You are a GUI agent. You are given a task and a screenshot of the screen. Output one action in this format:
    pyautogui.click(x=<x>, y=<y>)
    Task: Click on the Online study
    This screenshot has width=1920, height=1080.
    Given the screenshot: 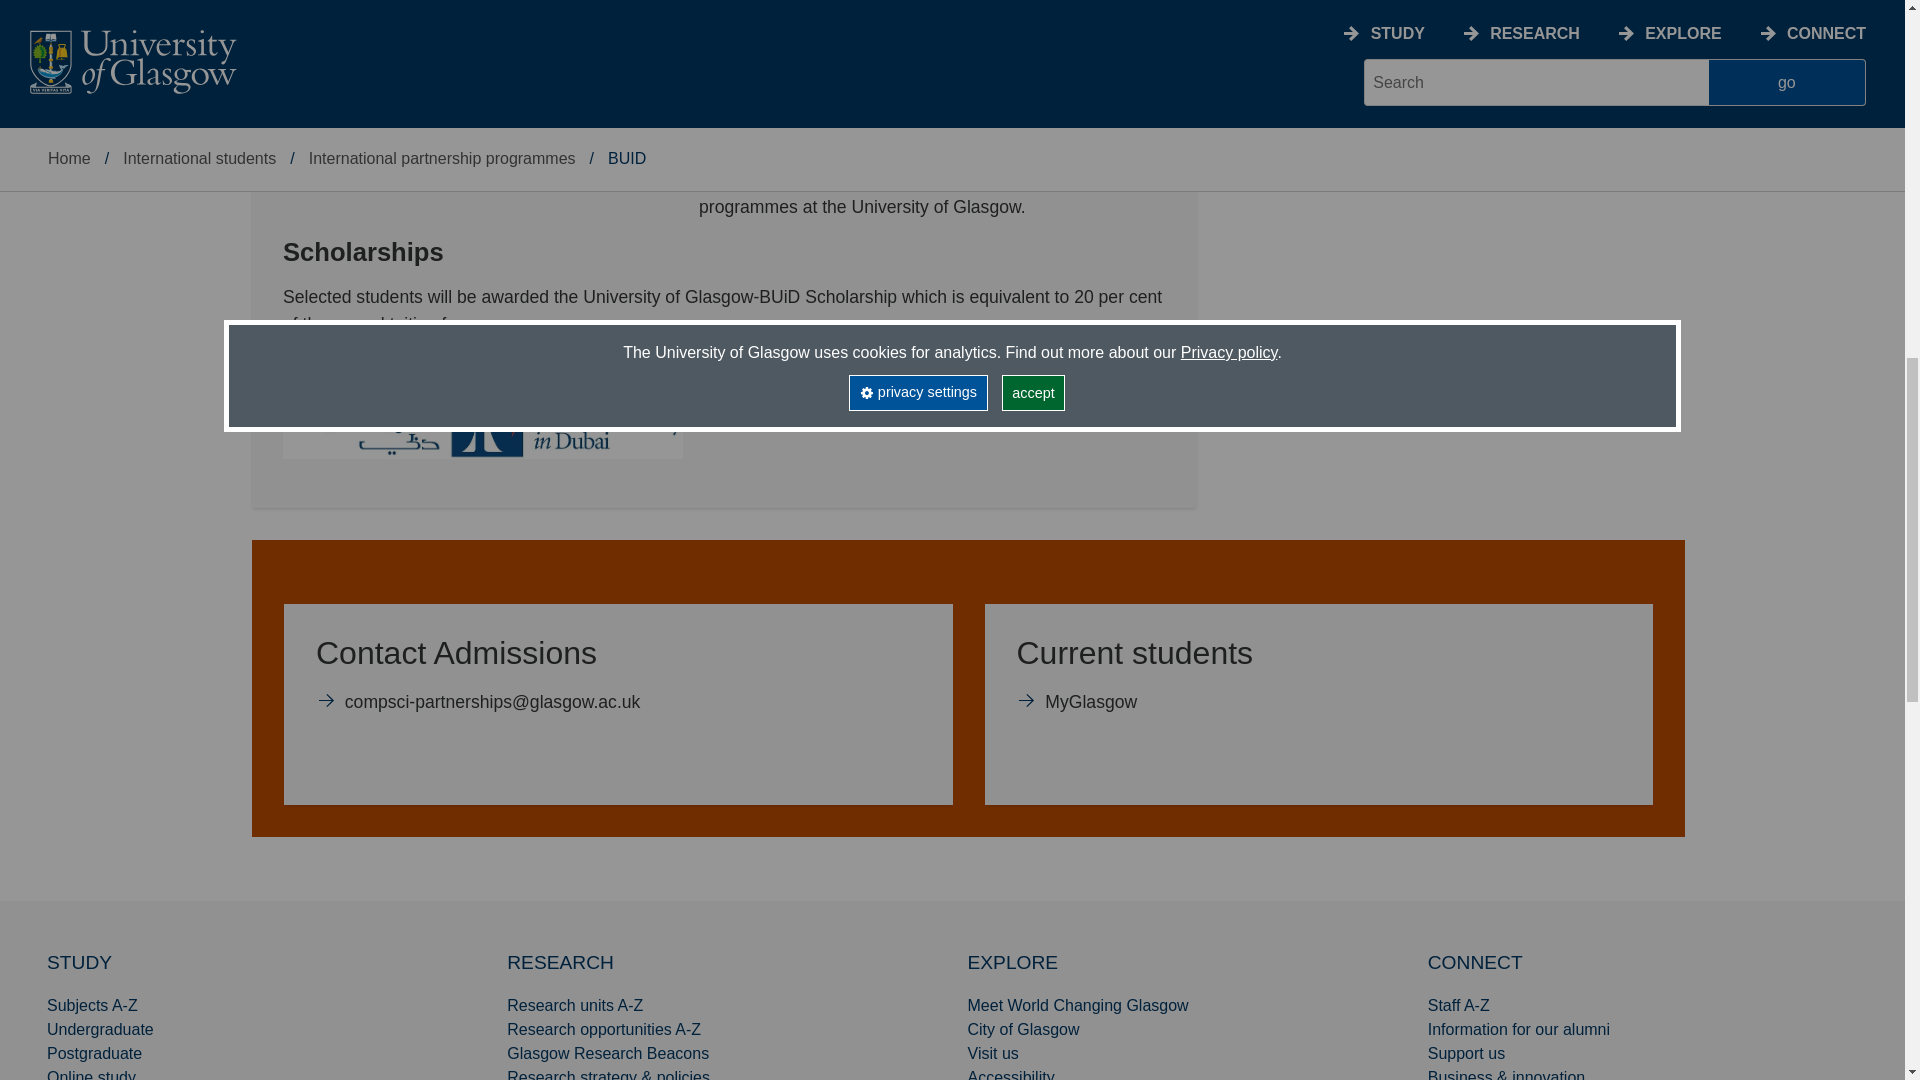 What is the action you would take?
    pyautogui.click(x=78, y=962)
    